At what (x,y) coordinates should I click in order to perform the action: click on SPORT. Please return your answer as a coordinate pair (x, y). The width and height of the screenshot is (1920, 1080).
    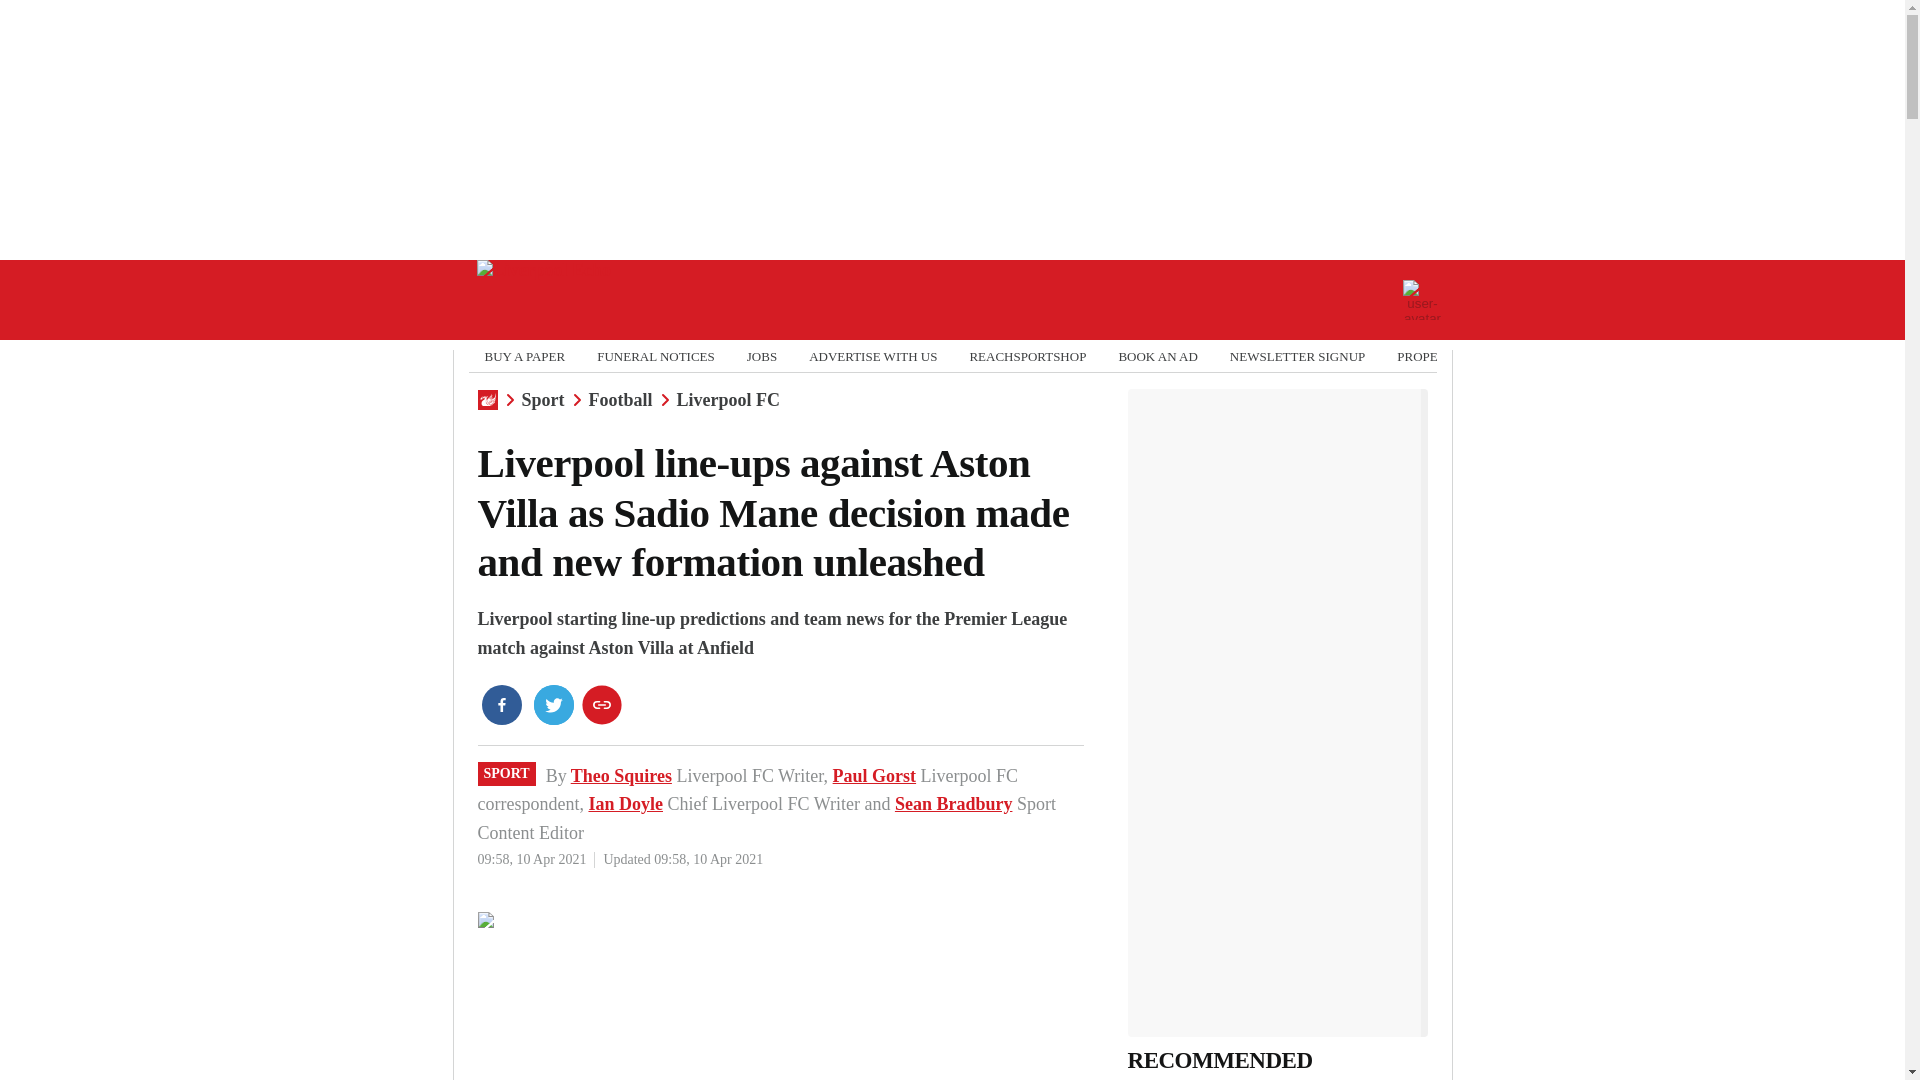
    Looking at the image, I should click on (506, 774).